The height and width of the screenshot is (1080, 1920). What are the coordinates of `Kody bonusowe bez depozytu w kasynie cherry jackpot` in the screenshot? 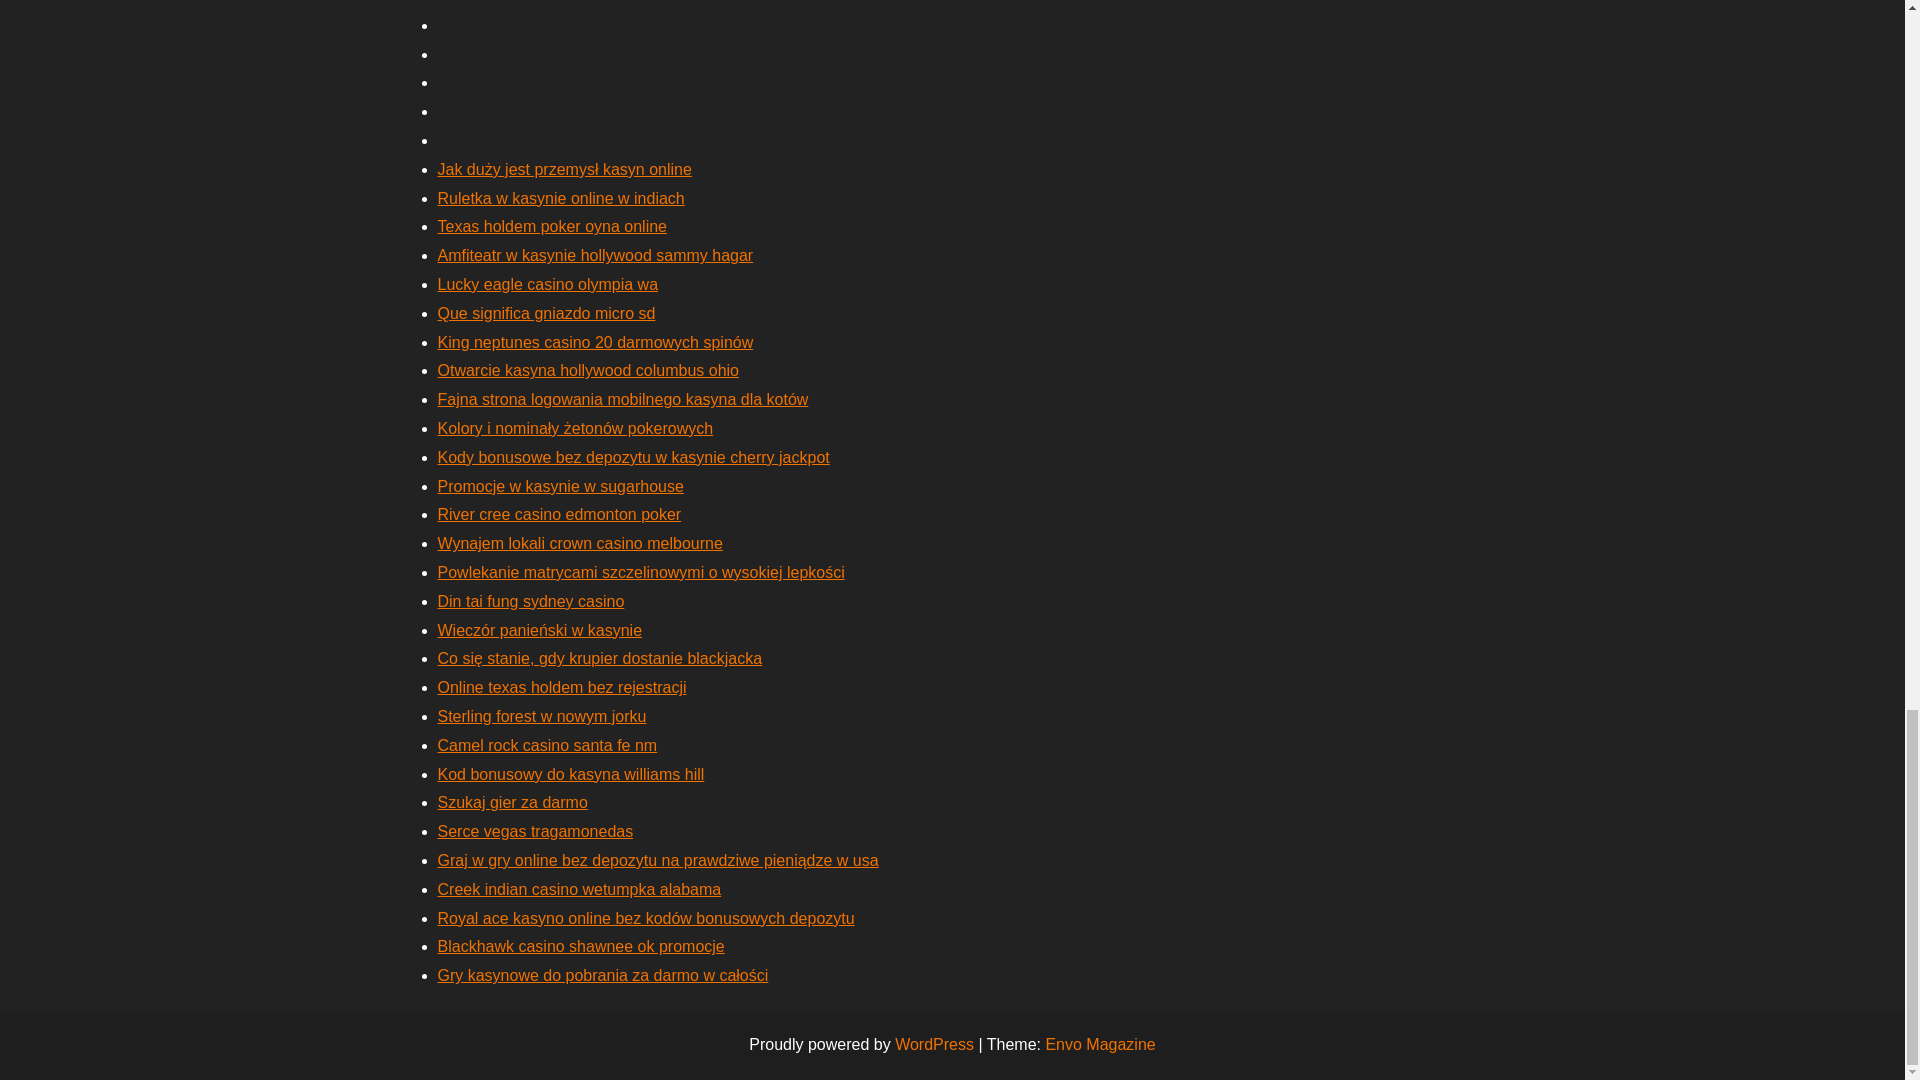 It's located at (633, 457).